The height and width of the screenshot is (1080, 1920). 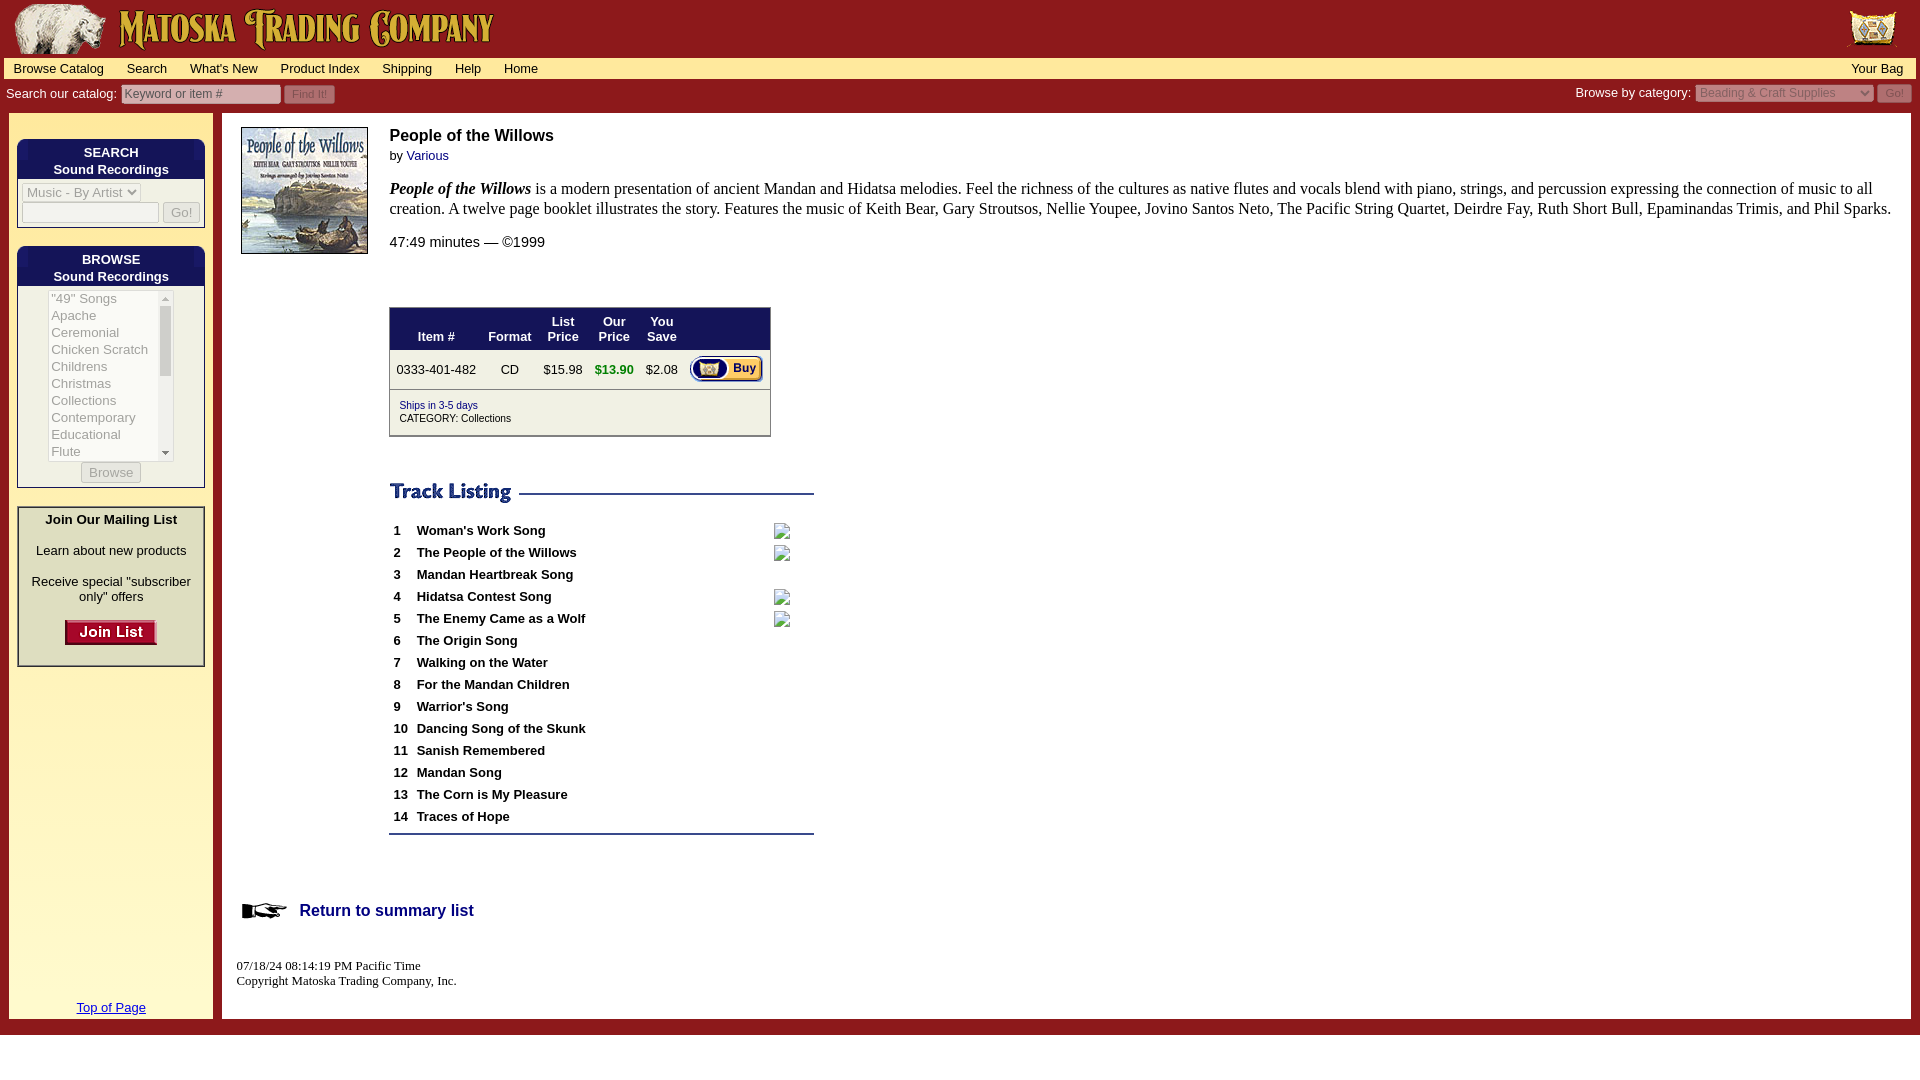 I want to click on Product Index, so click(x=319, y=68).